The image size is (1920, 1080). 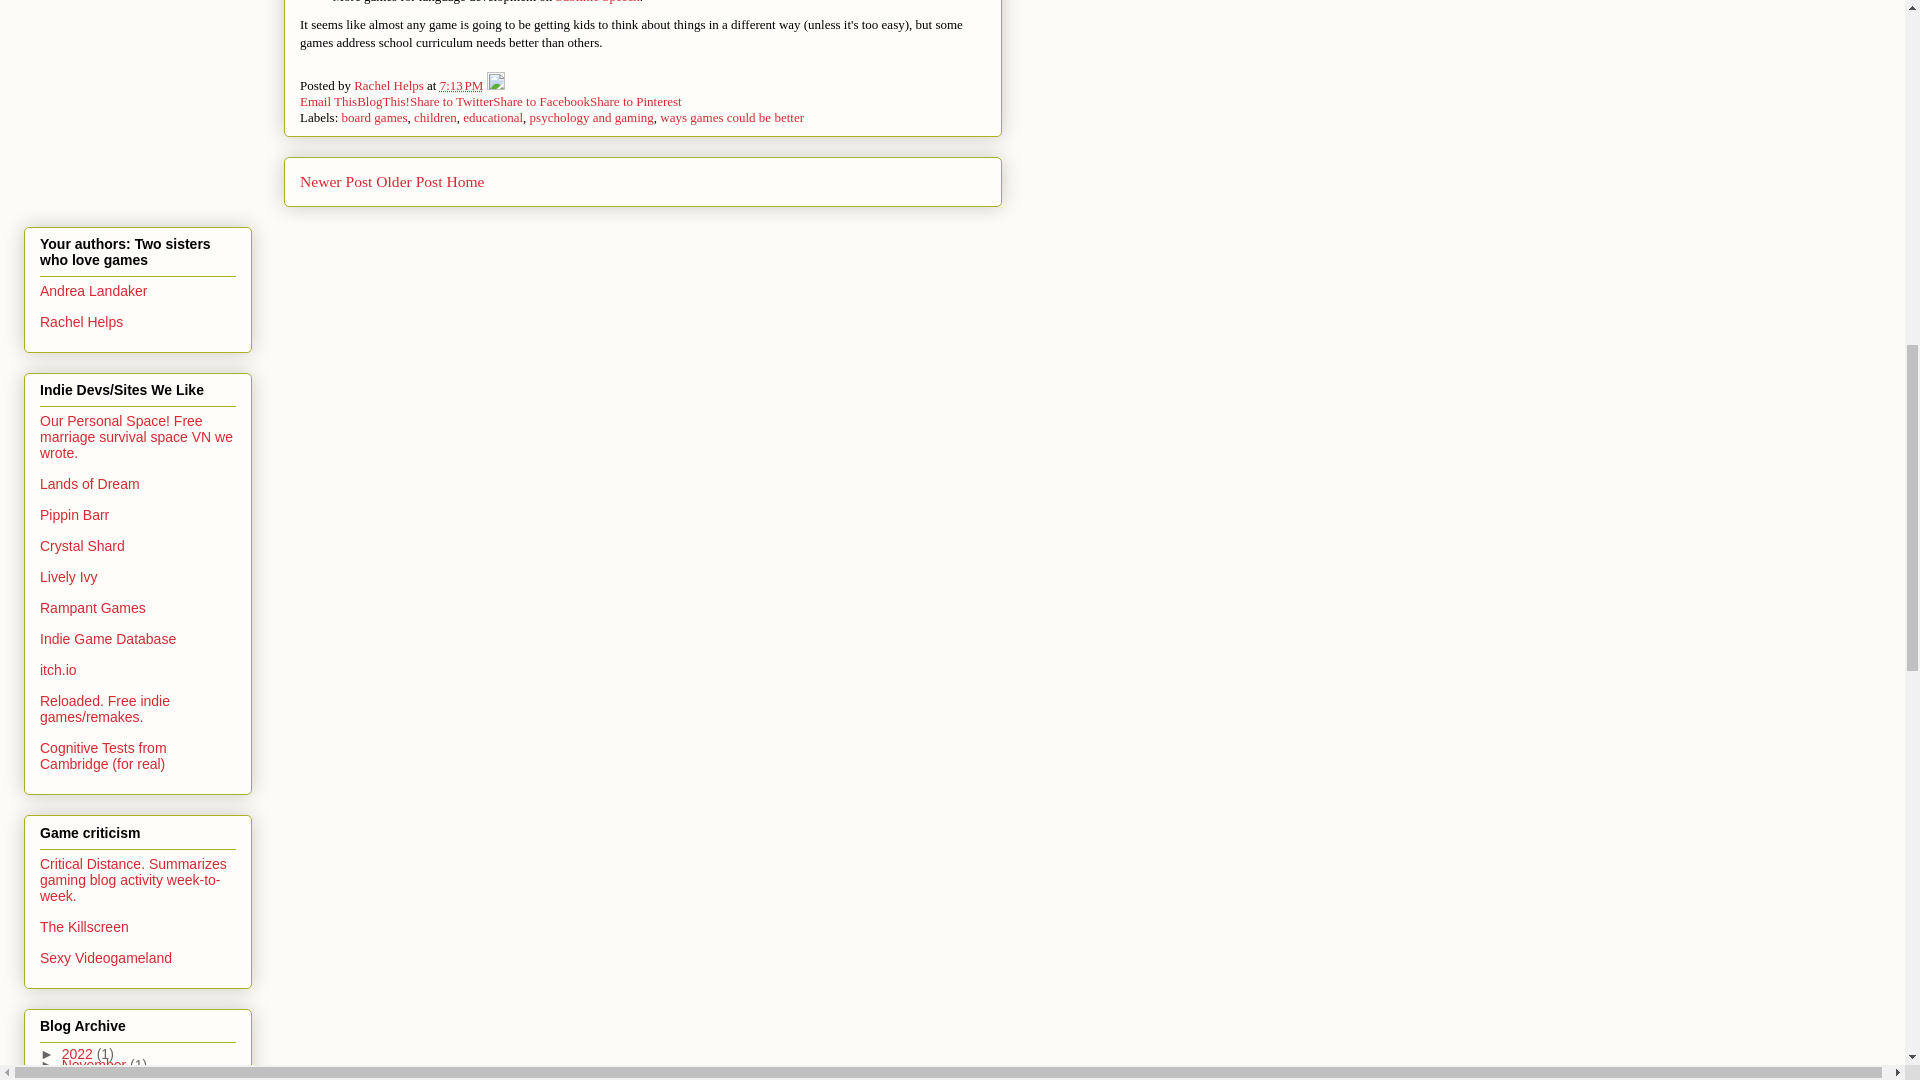 I want to click on Lively Ivy, so click(x=68, y=577).